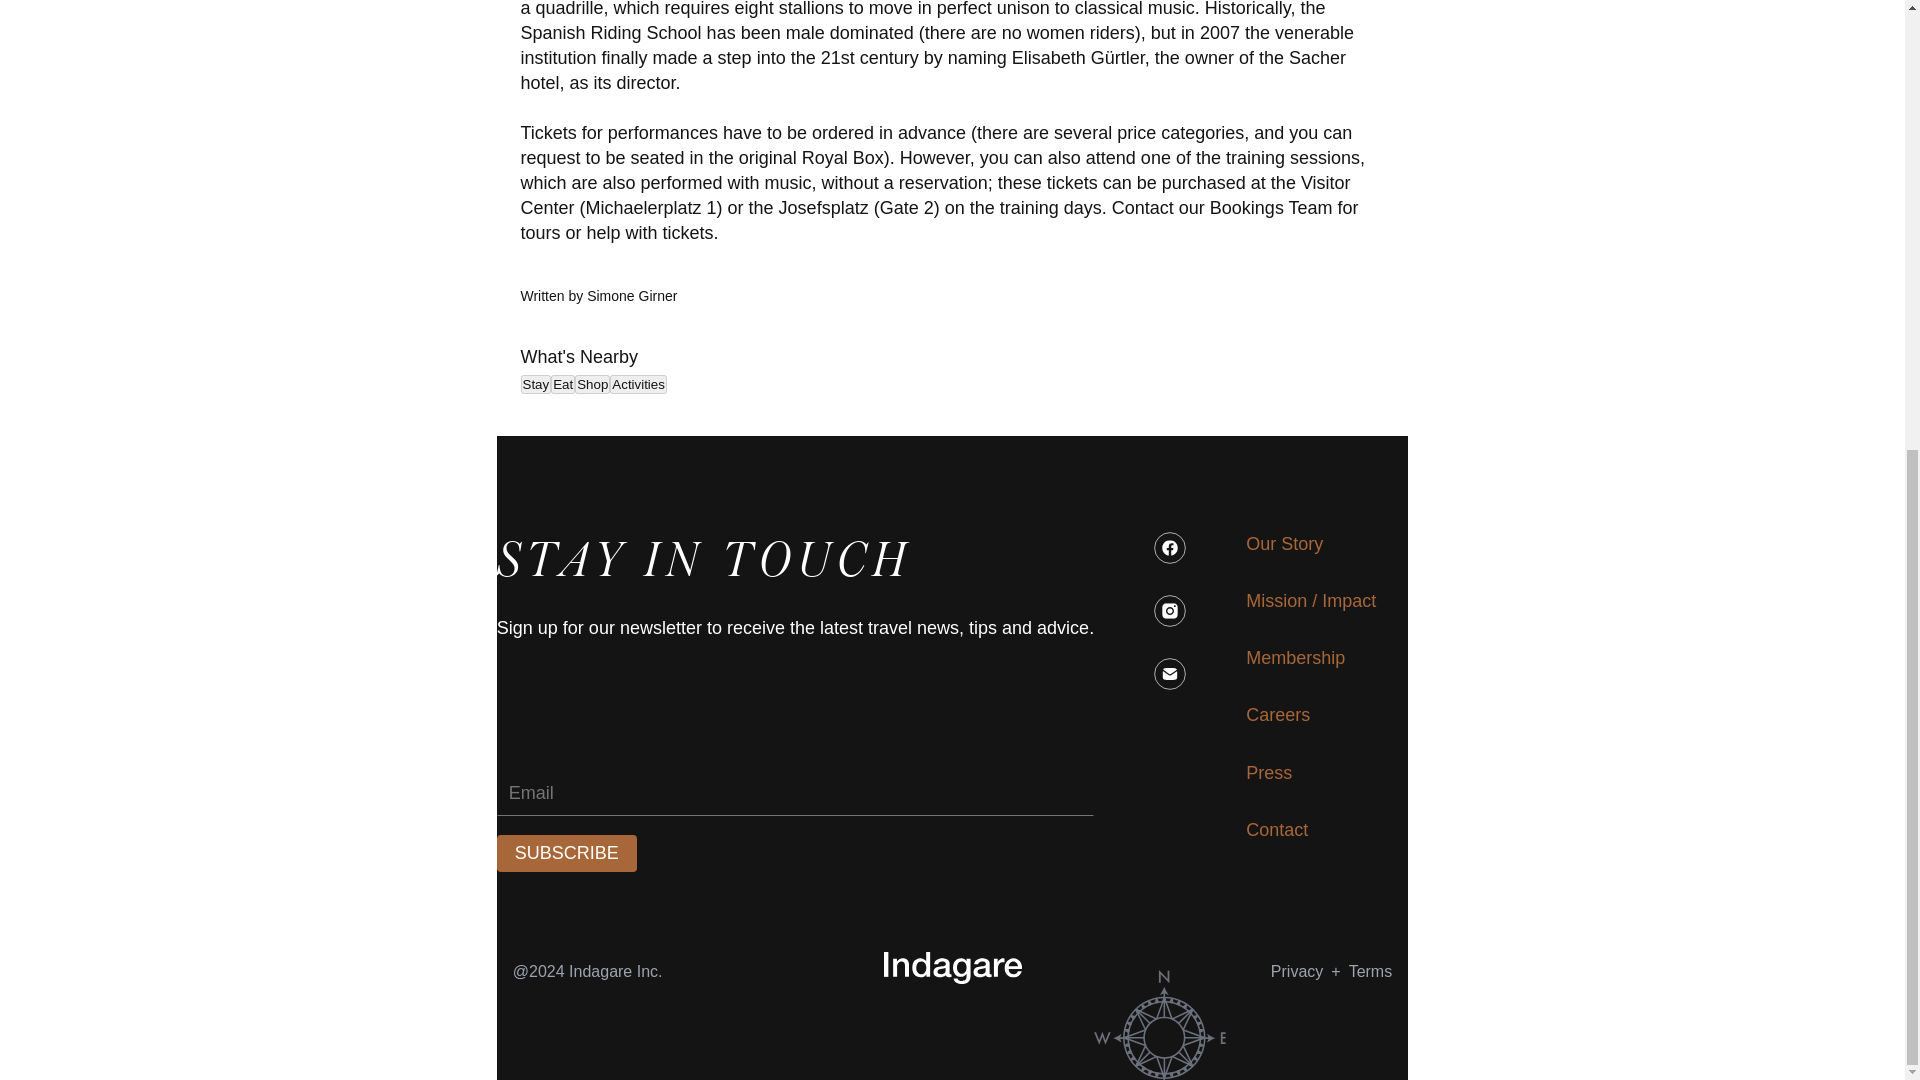 This screenshot has width=1920, height=1080. I want to click on SUBSCRIBE, so click(567, 852).